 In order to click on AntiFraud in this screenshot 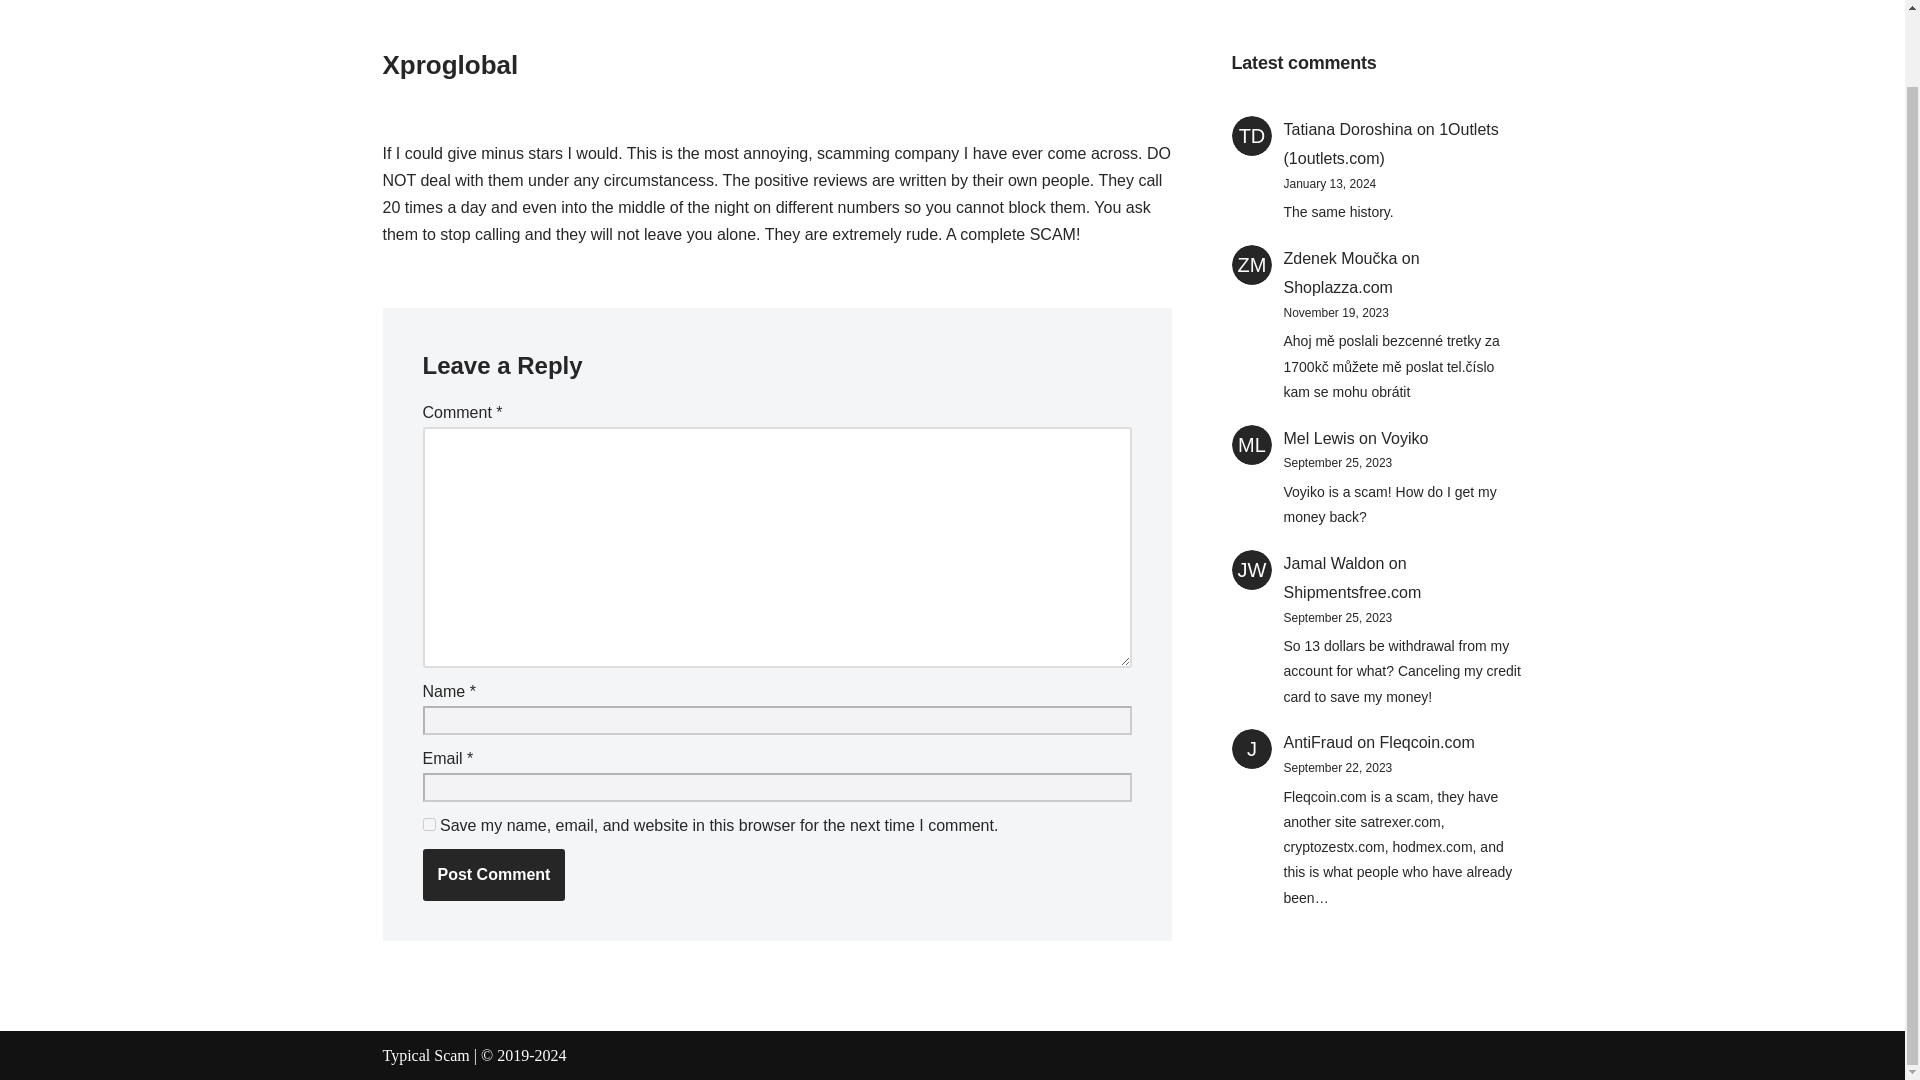, I will do `click(1318, 742)`.